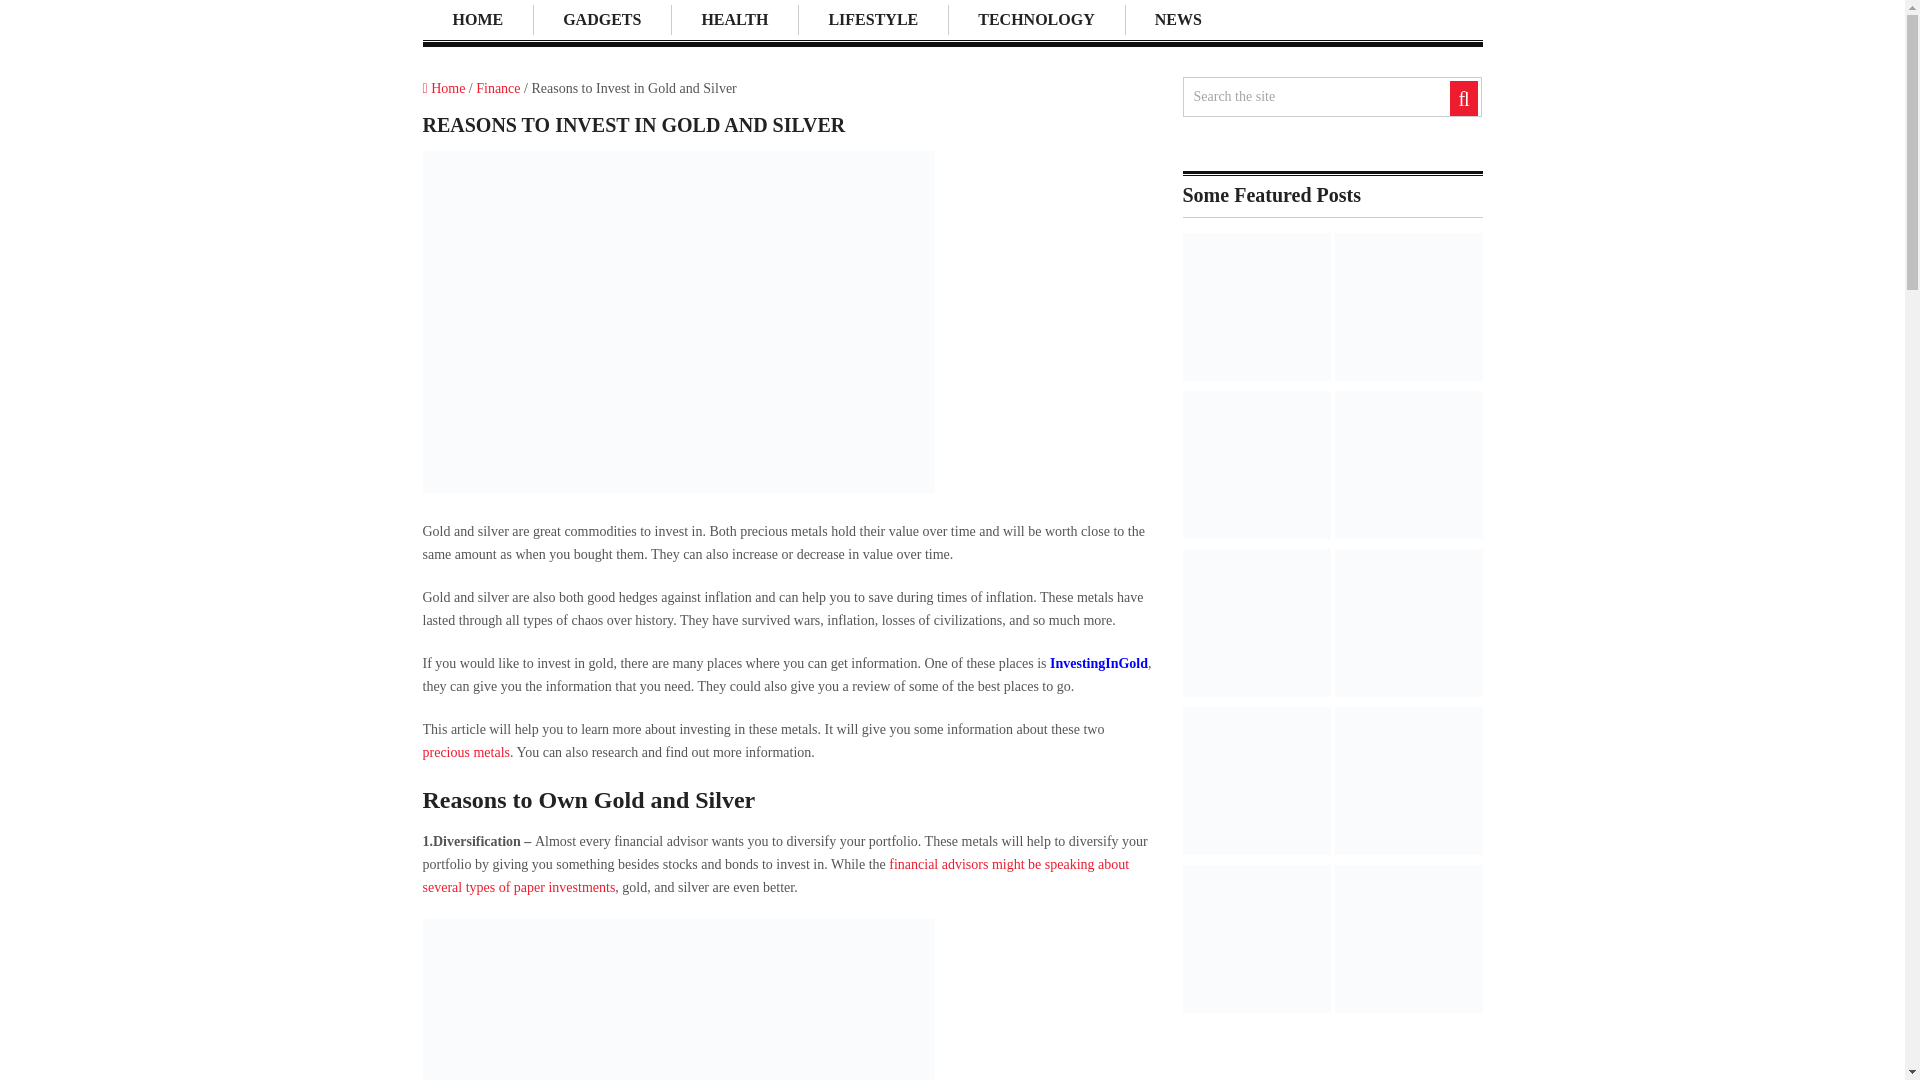 The height and width of the screenshot is (1080, 1920). I want to click on Search the site, so click(1308, 96).